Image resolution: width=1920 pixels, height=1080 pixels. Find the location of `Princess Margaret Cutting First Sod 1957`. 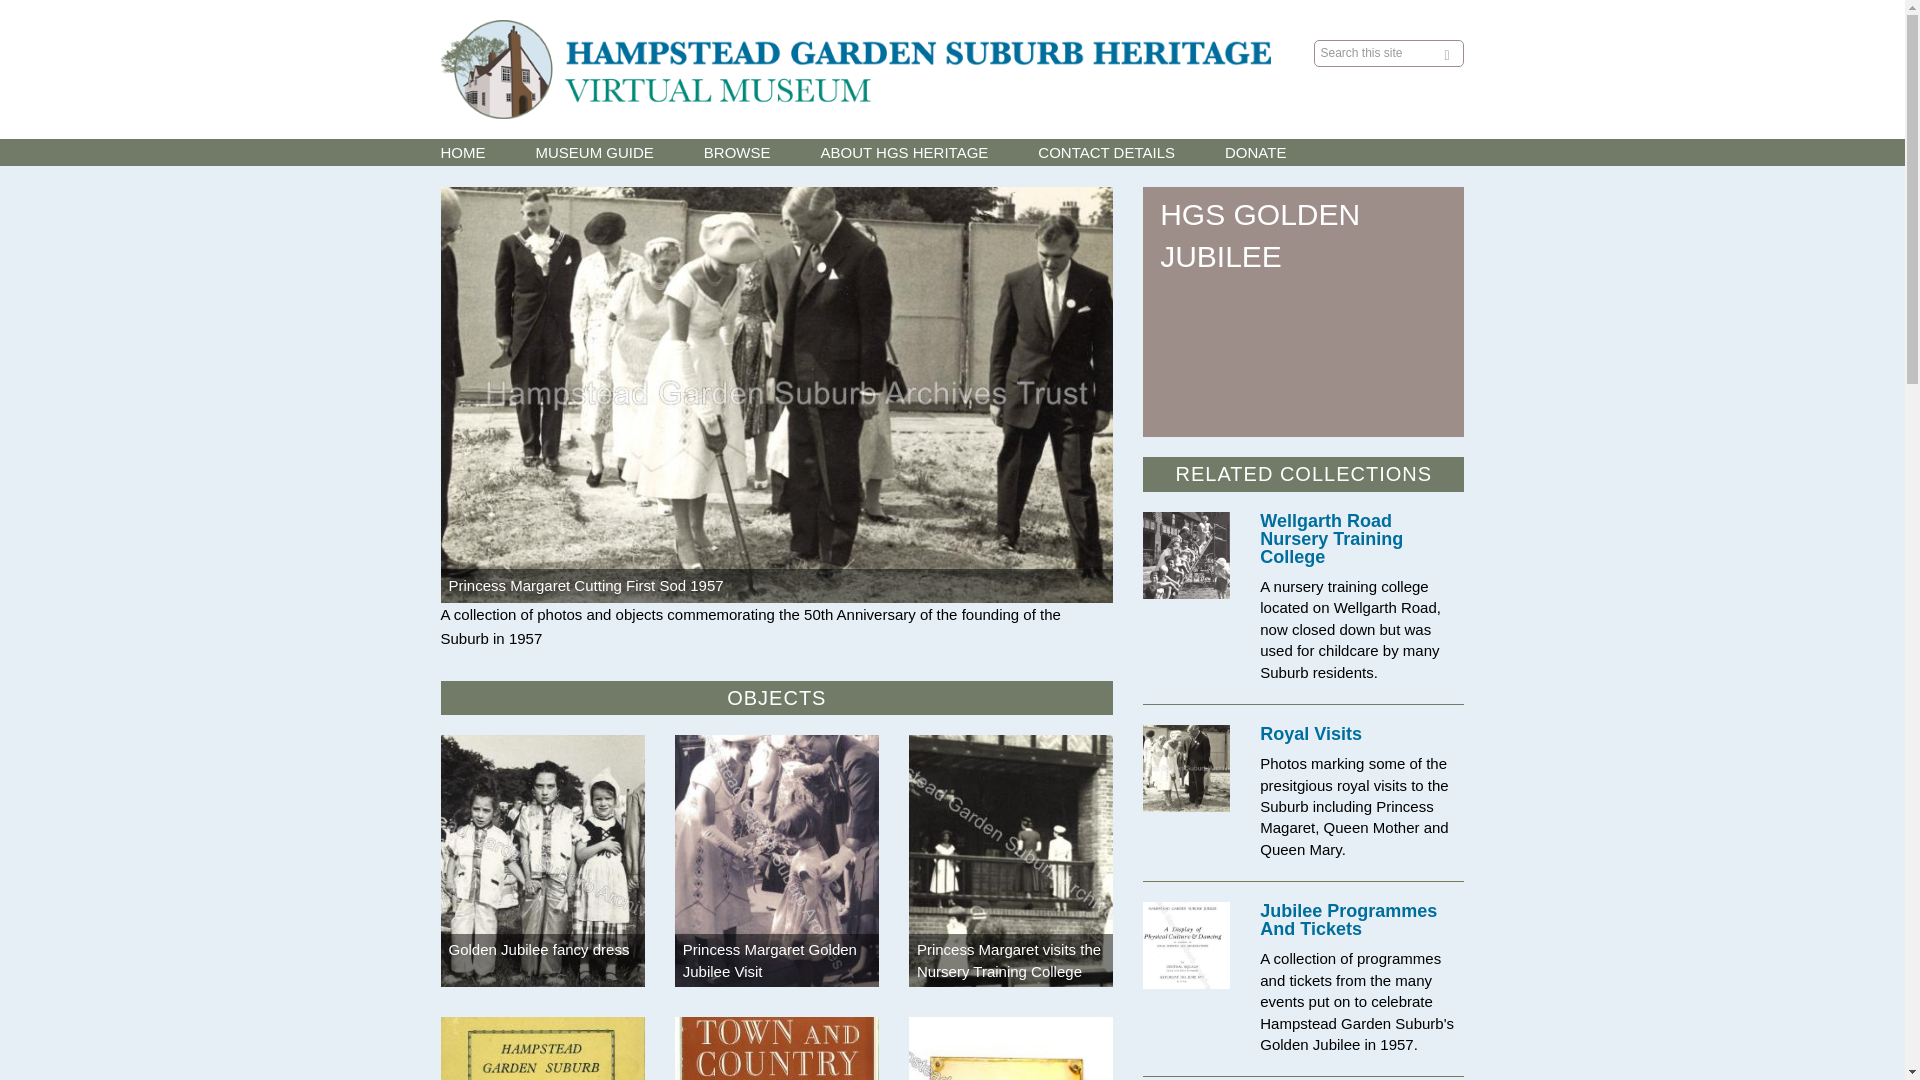

Princess Margaret Cutting First Sod 1957 is located at coordinates (585, 585).